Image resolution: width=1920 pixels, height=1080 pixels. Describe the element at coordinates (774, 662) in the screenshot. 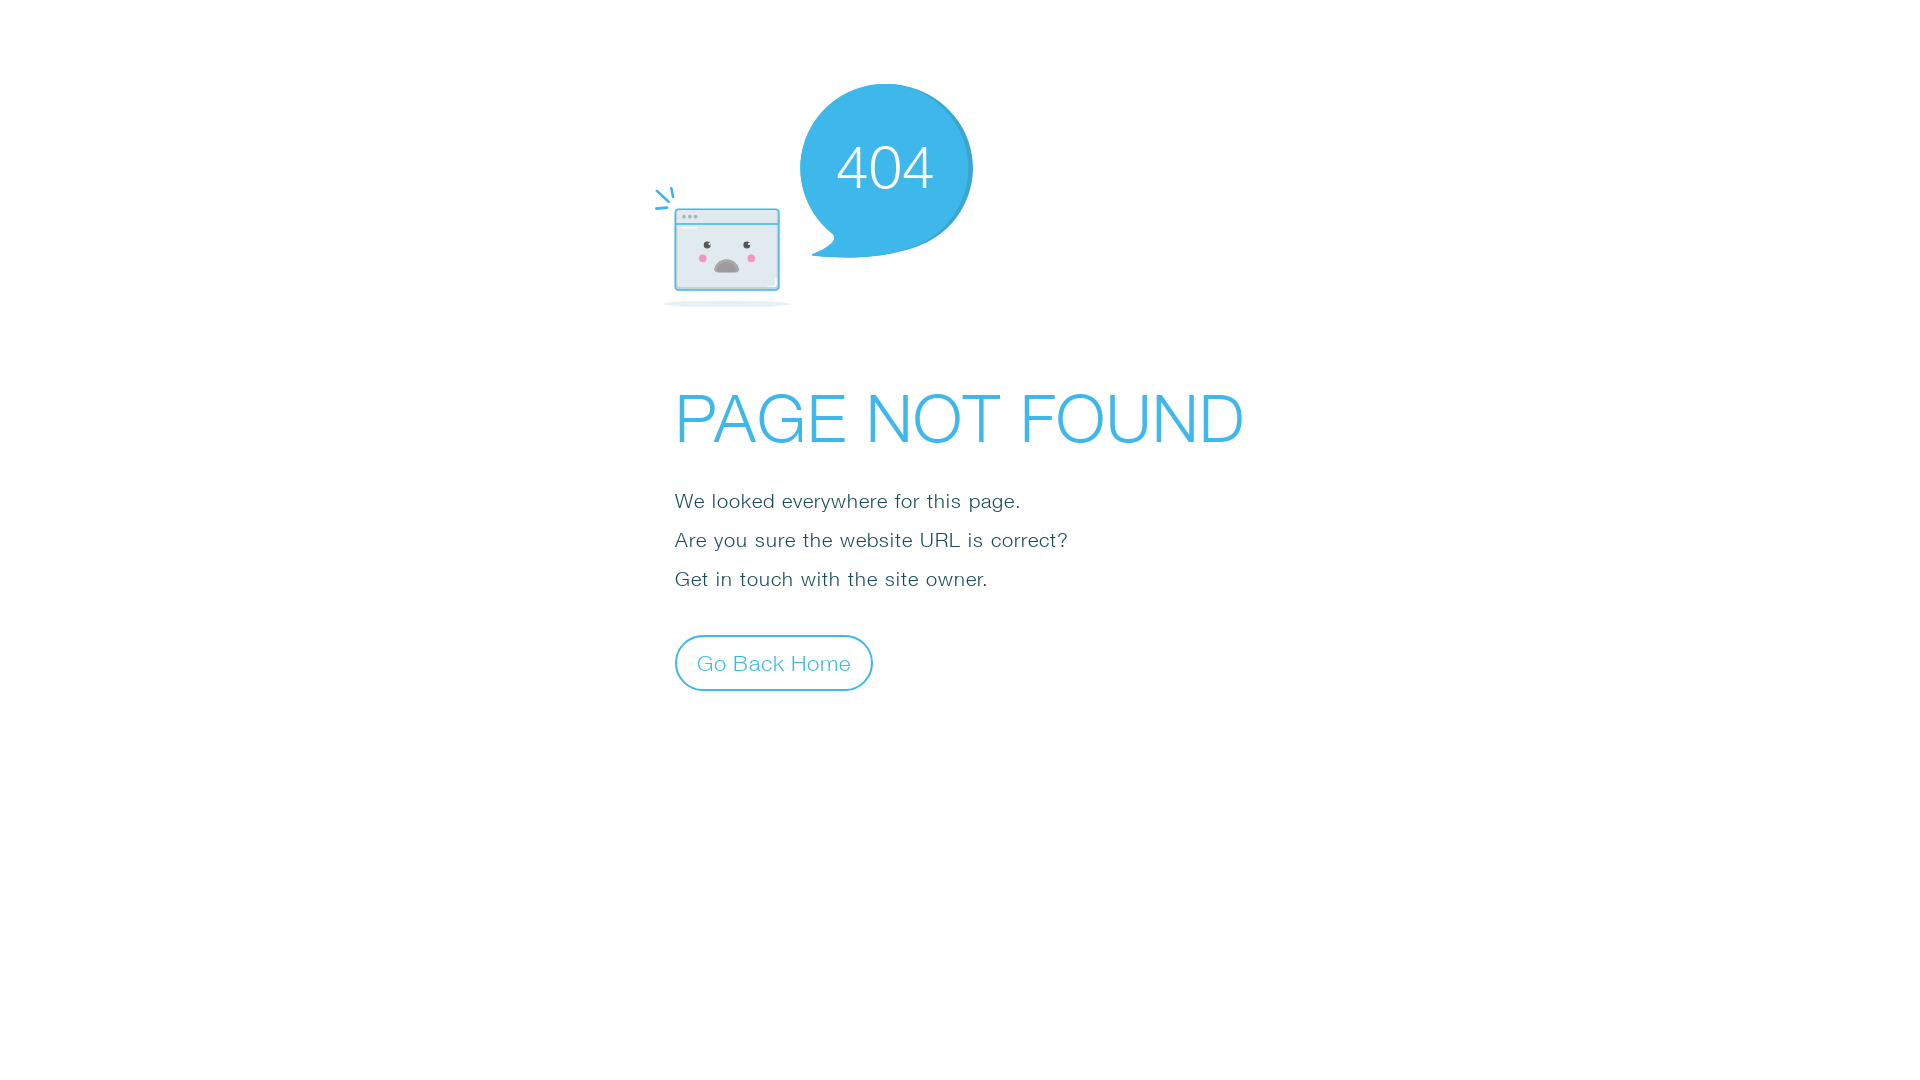

I see `Go Back Home` at that location.